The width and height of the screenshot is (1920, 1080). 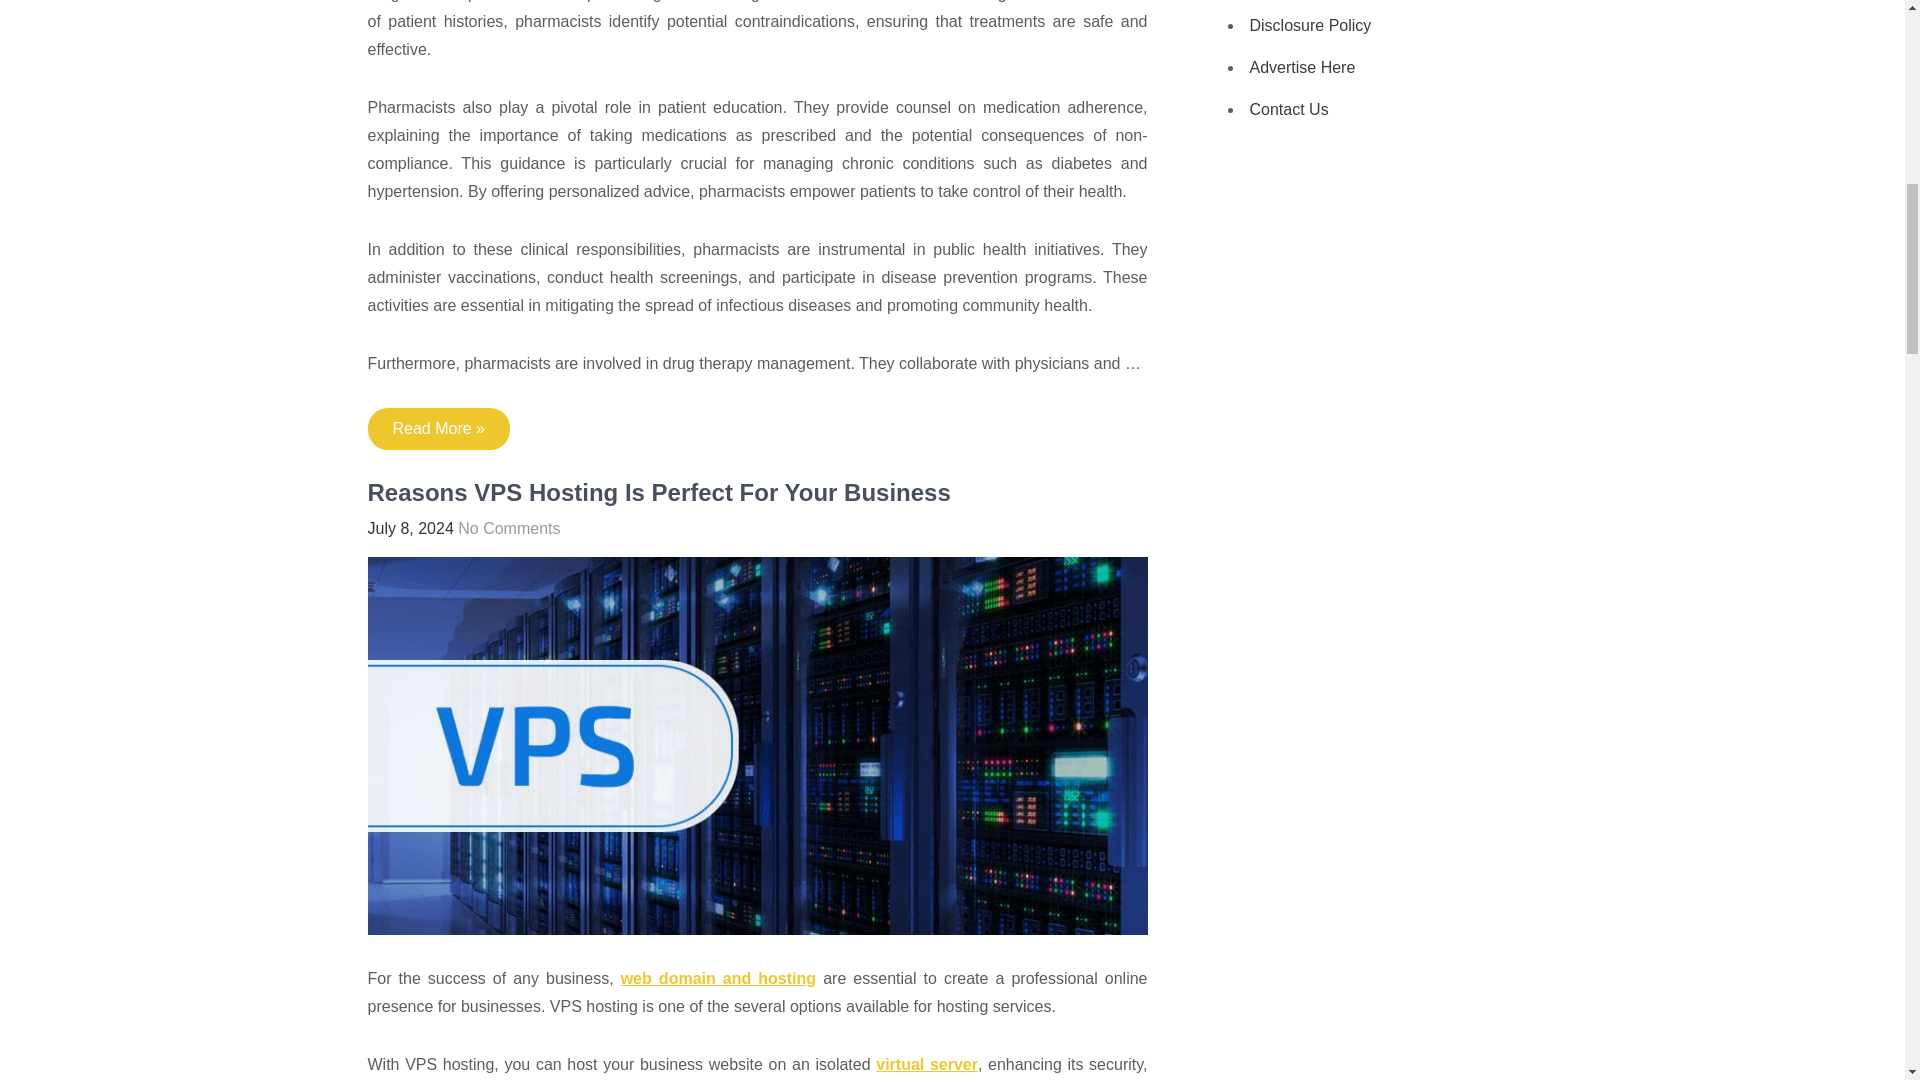 I want to click on web domain and hosting, so click(x=718, y=978).